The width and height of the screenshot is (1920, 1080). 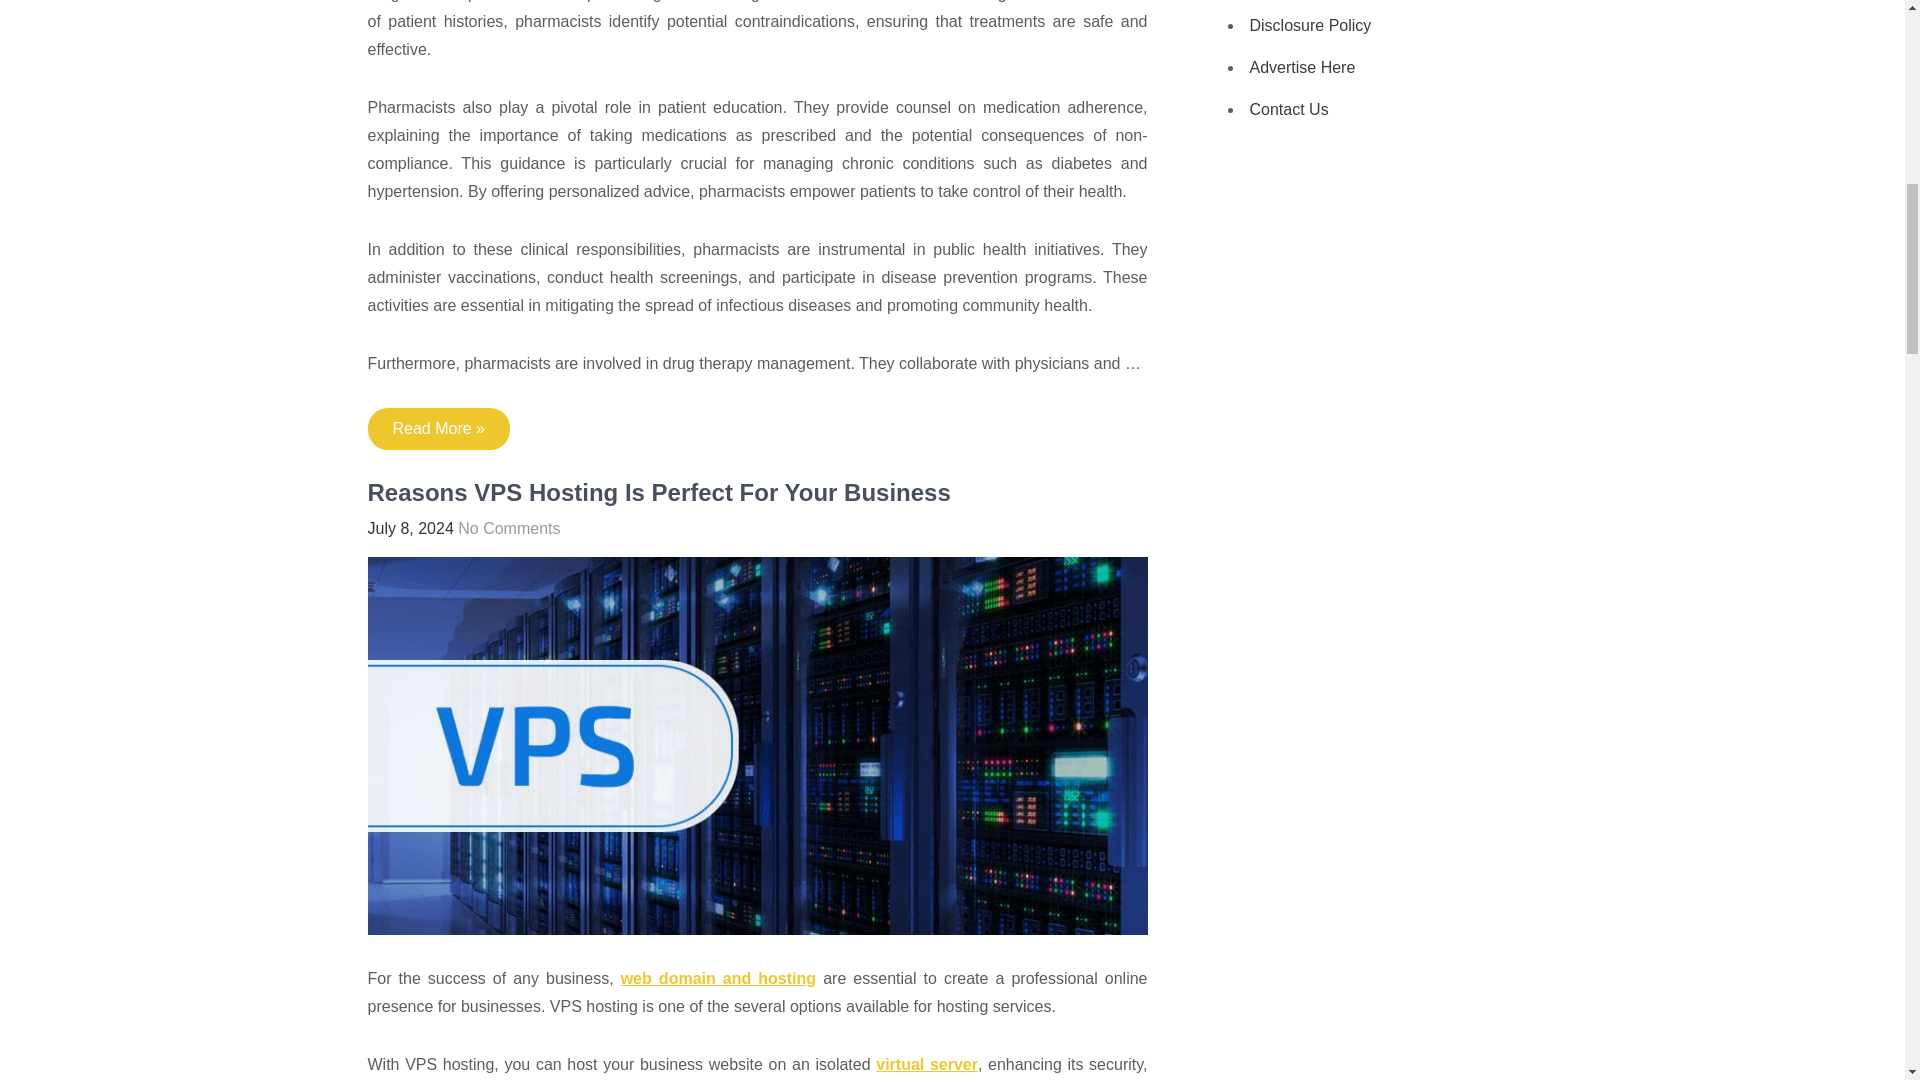 I want to click on web domain and hosting, so click(x=718, y=978).